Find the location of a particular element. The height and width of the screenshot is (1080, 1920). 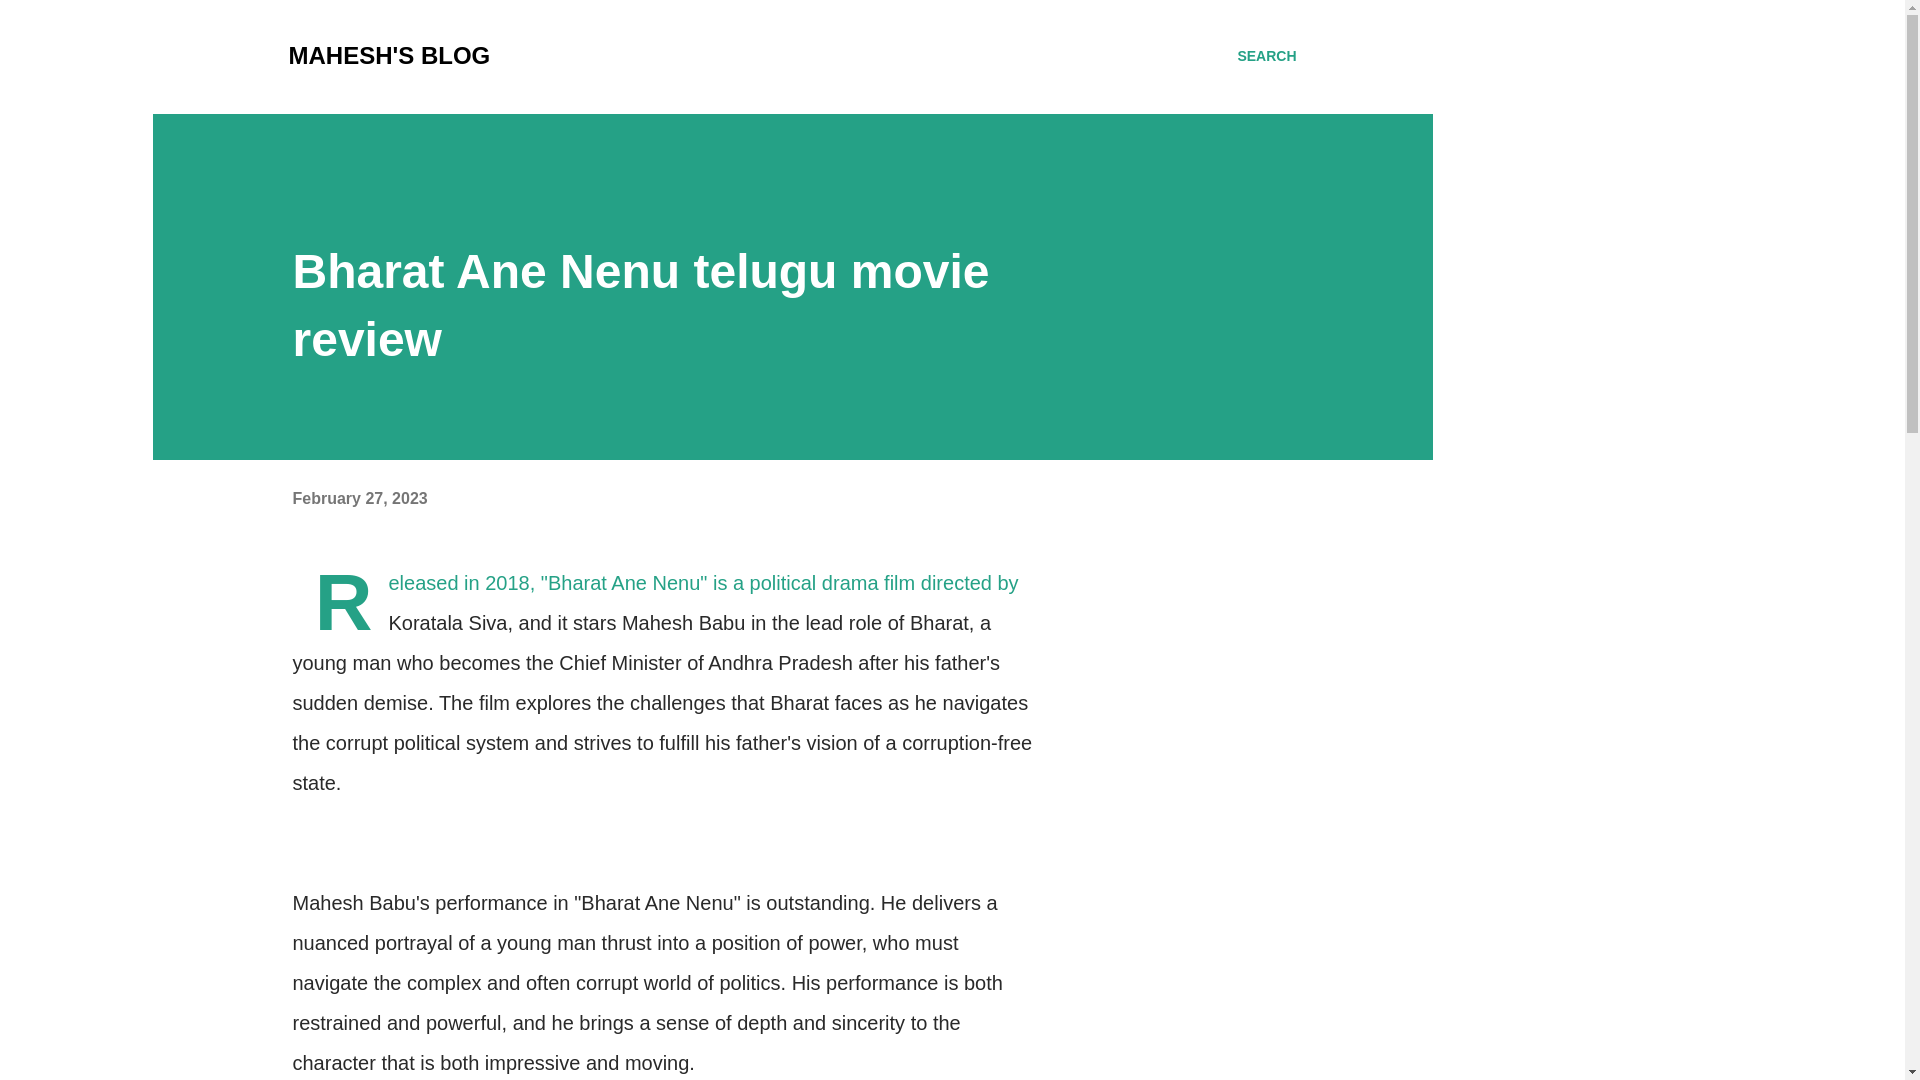

SEARCH is located at coordinates (1266, 56).